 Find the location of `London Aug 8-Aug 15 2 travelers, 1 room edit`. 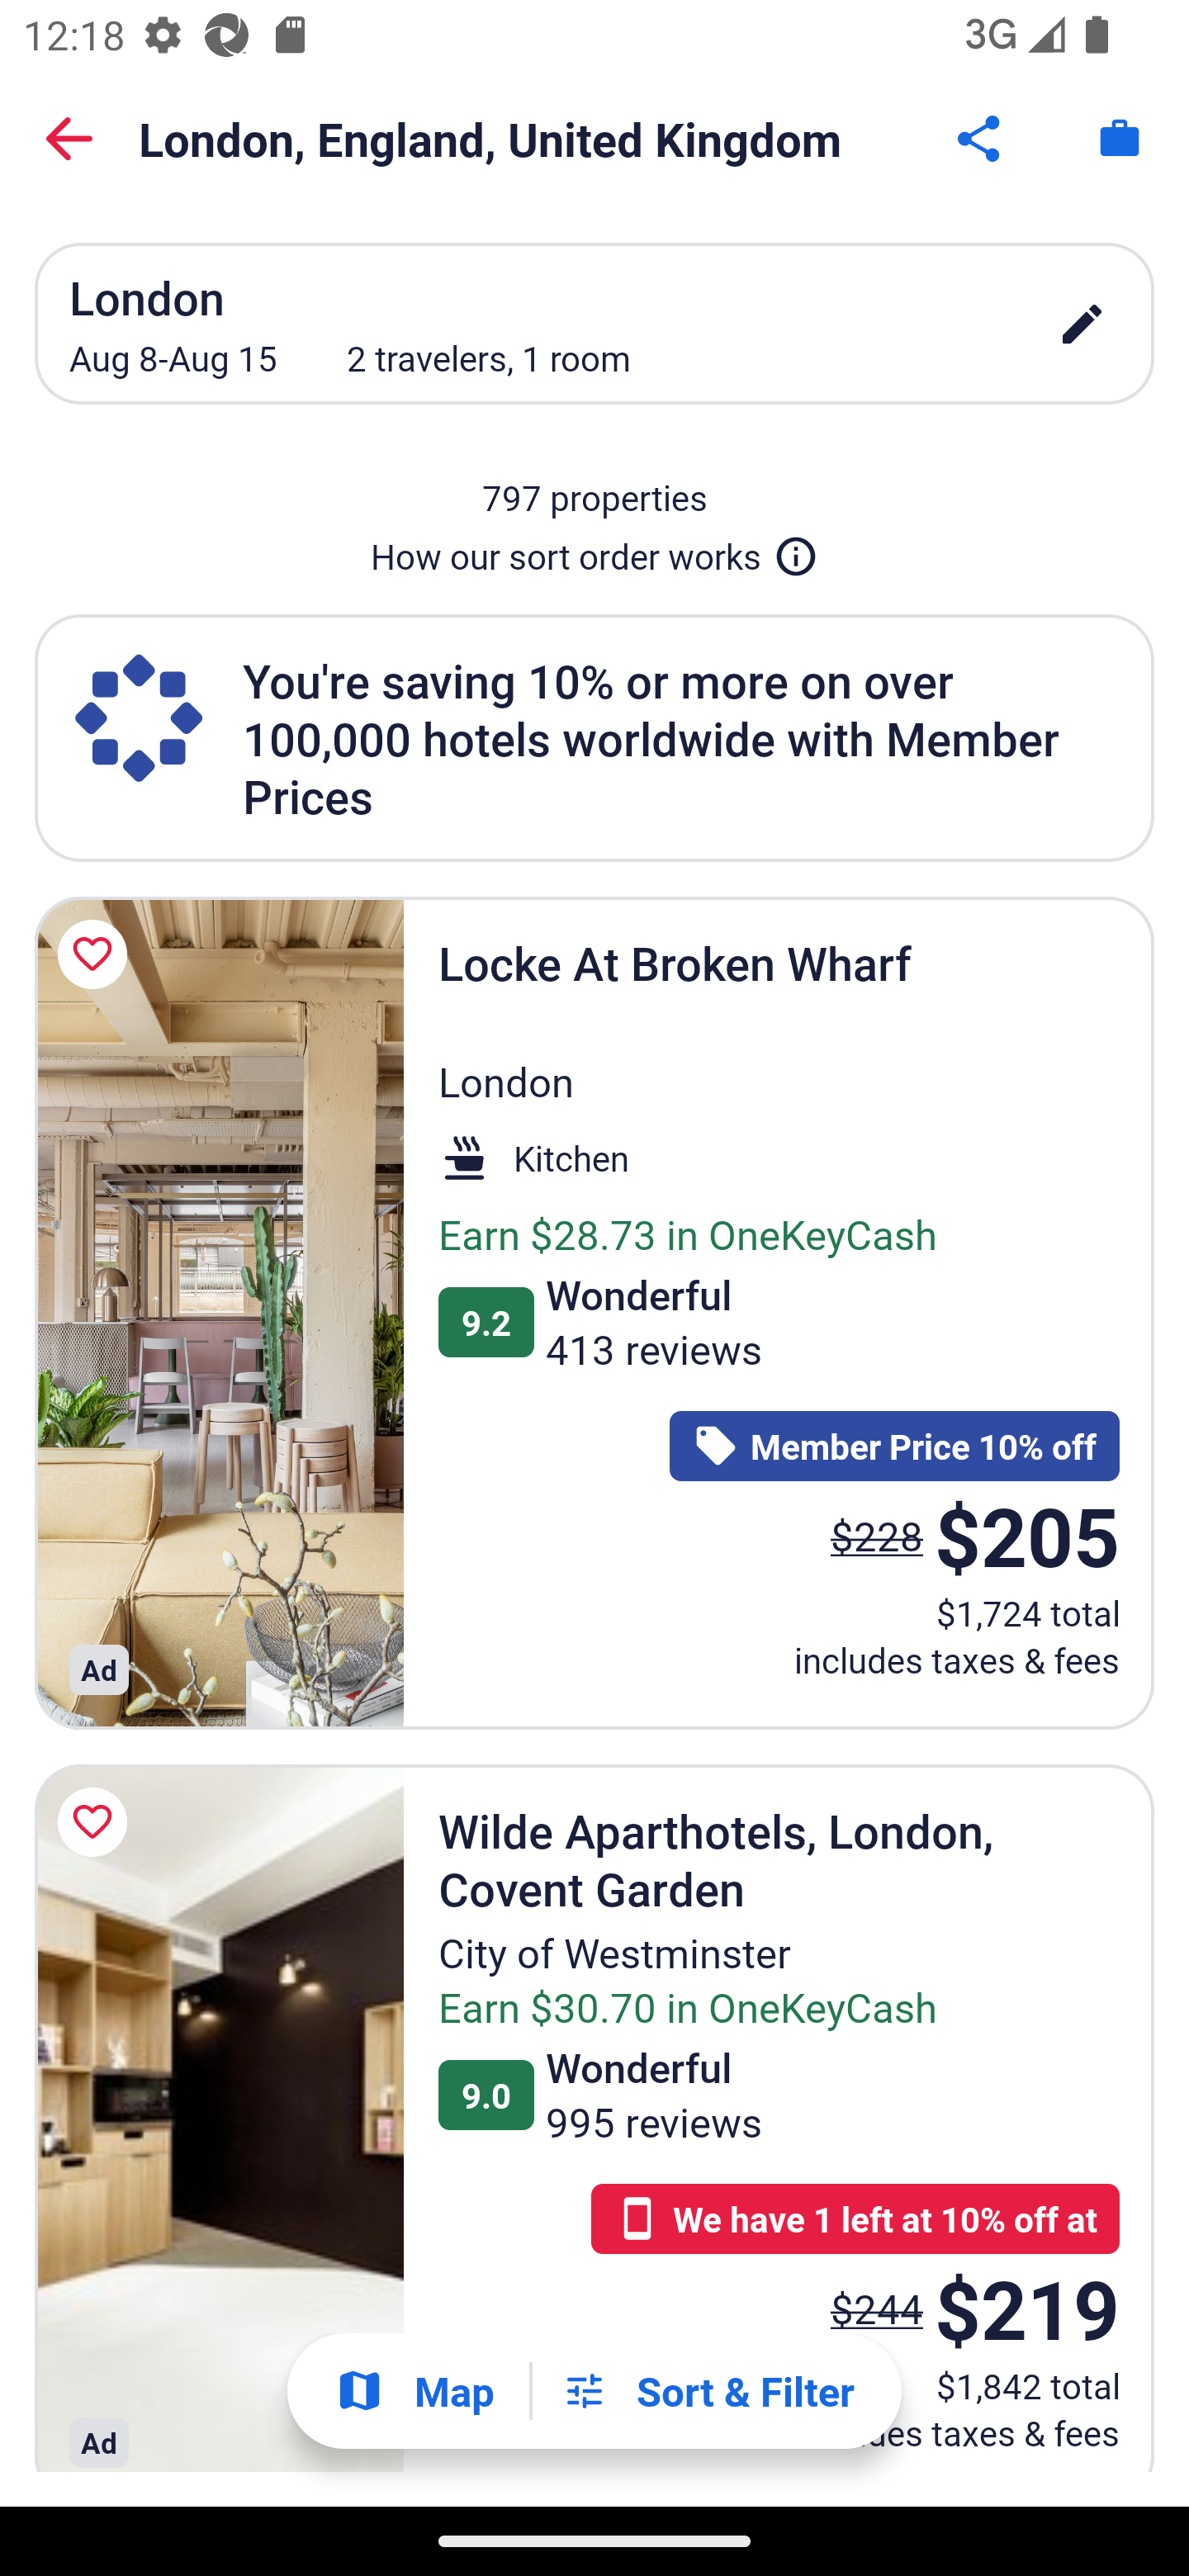

London Aug 8-Aug 15 2 travelers, 1 room edit is located at coordinates (594, 323).